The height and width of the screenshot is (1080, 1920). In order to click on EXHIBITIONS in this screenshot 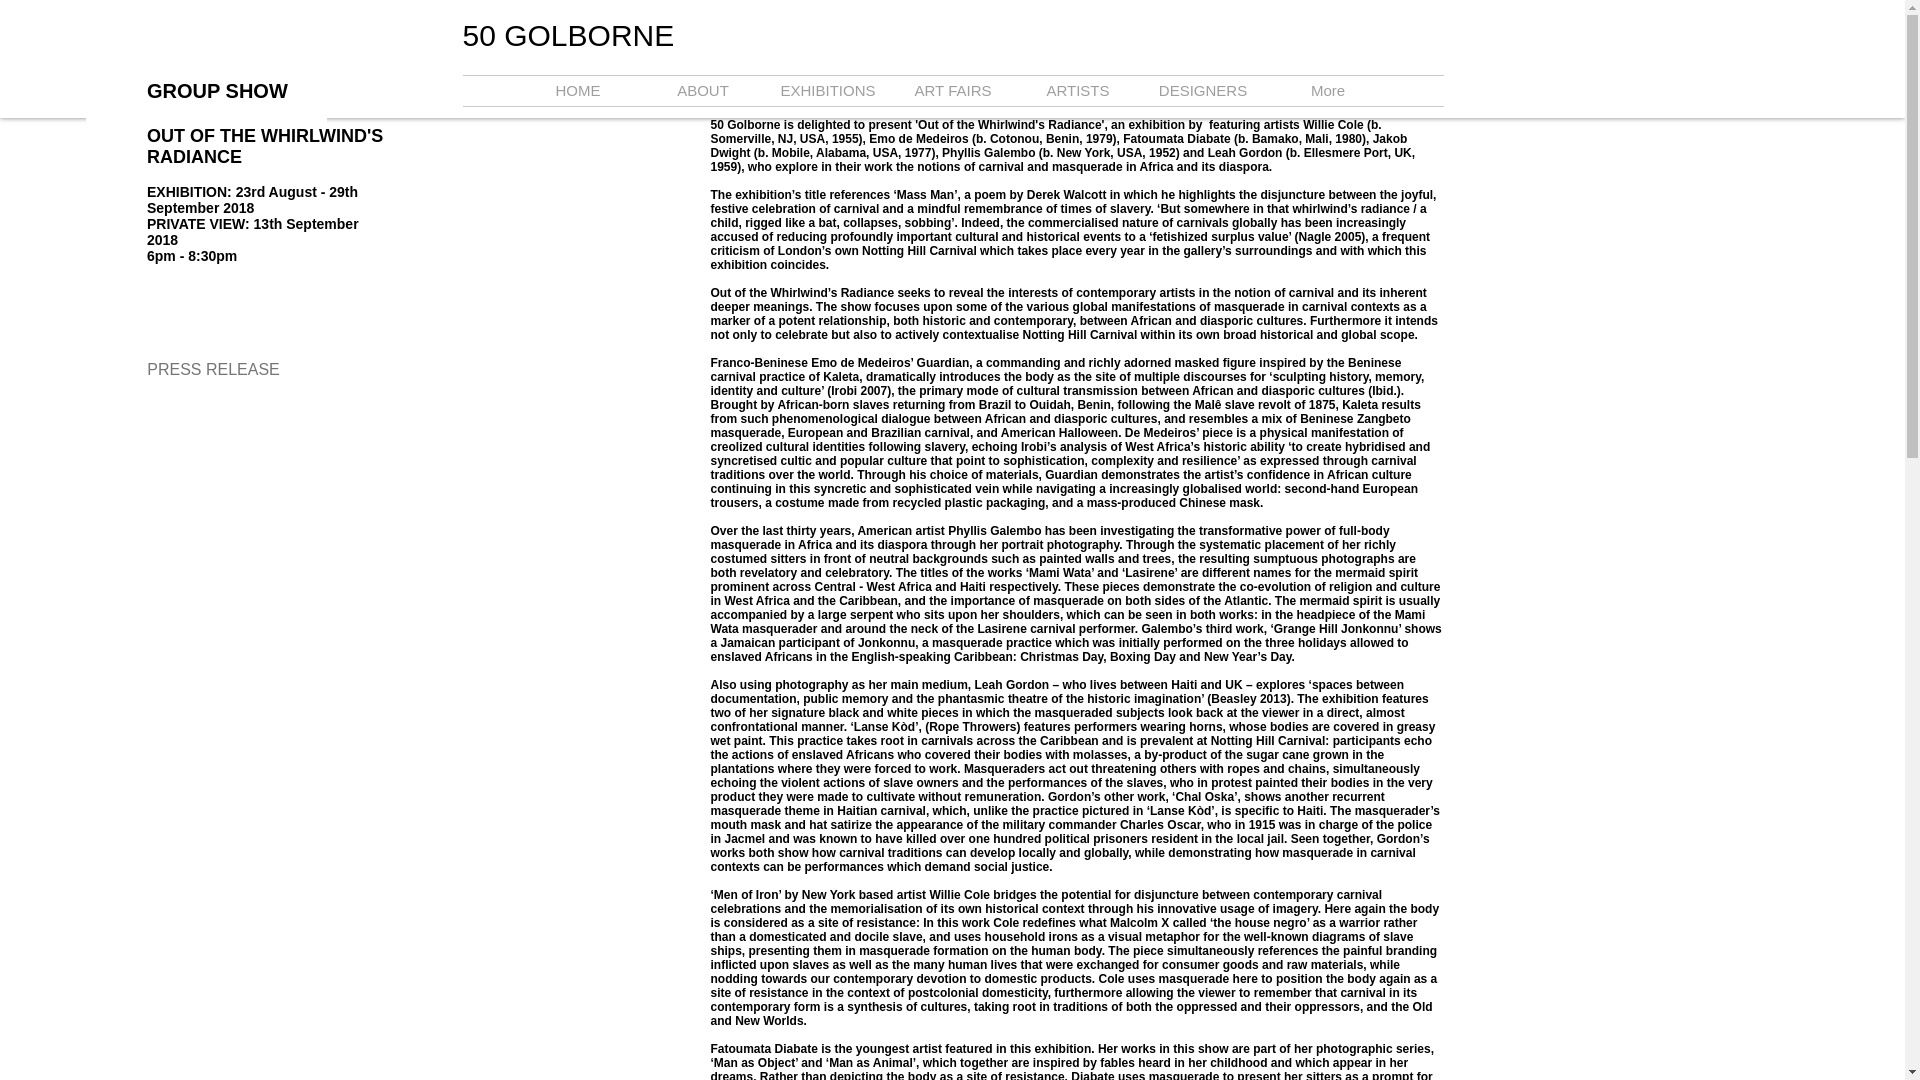, I will do `click(828, 90)`.